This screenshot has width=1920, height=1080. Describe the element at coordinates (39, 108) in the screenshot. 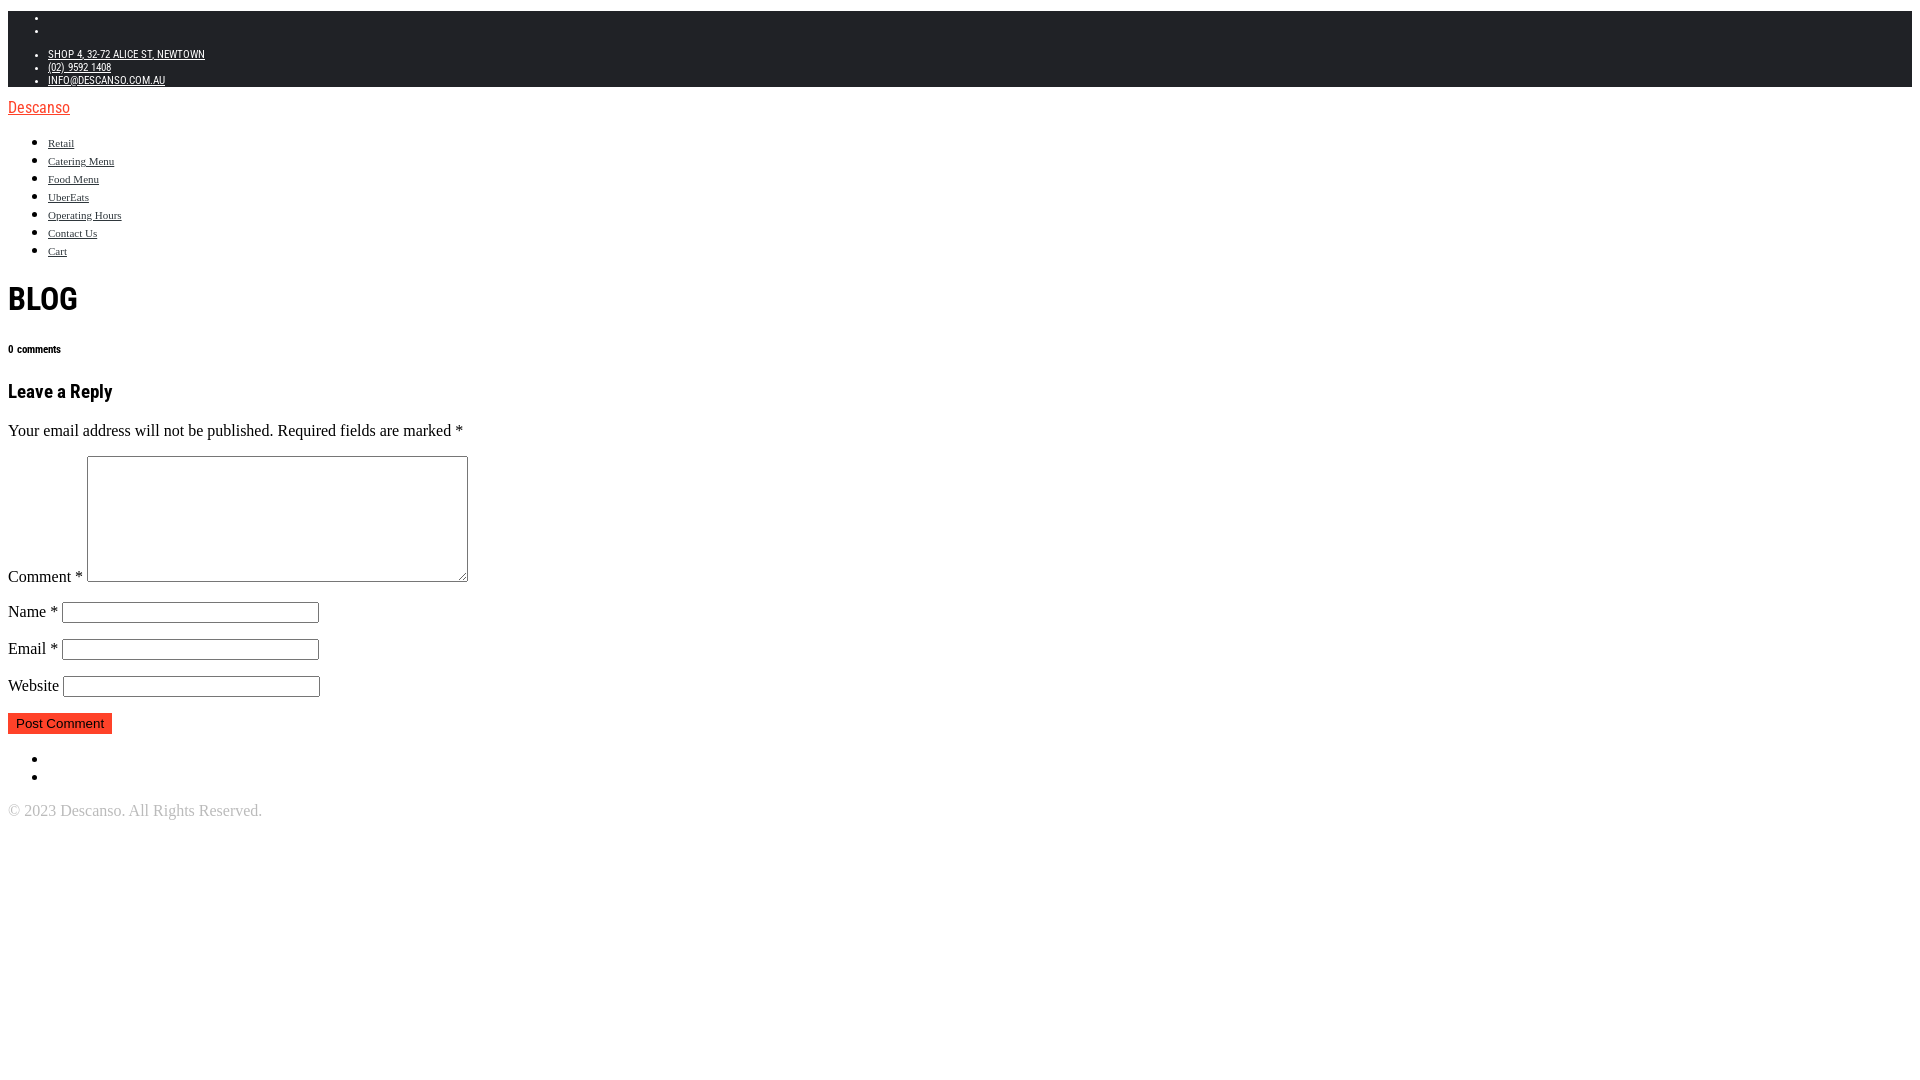

I see `Descanso` at that location.